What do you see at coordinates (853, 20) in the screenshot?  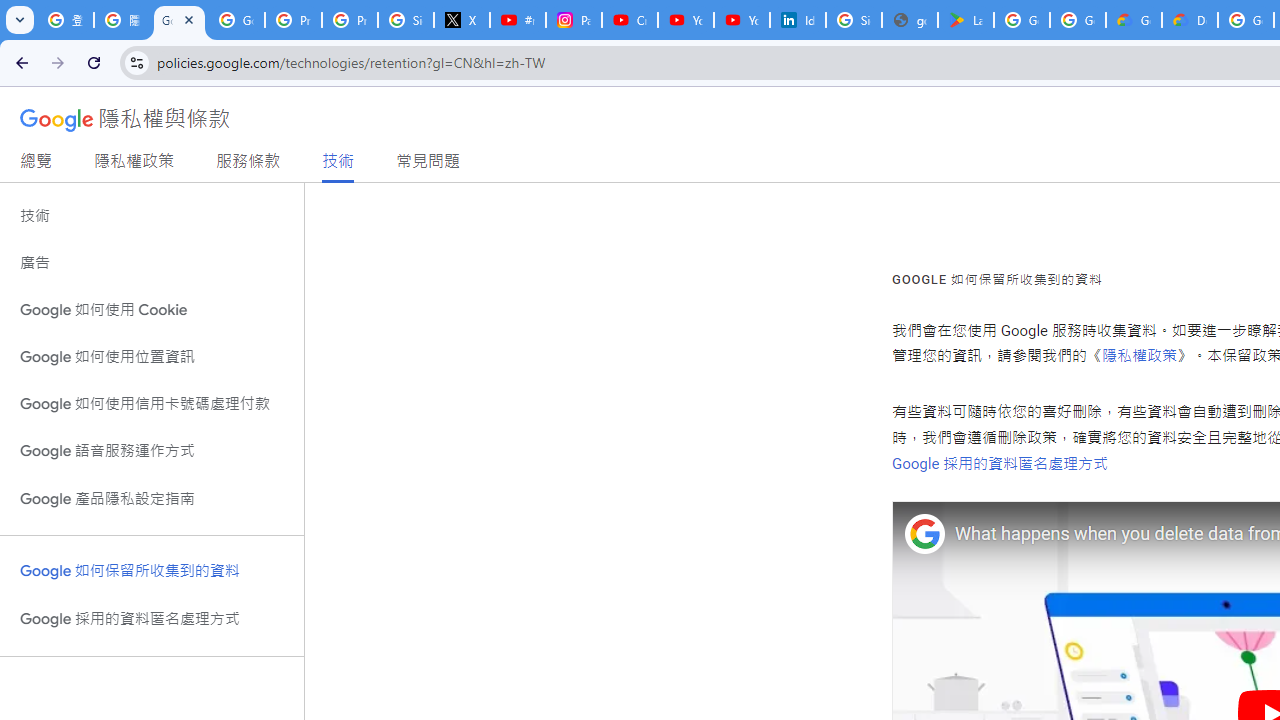 I see `Sign in - Google Accounts` at bounding box center [853, 20].